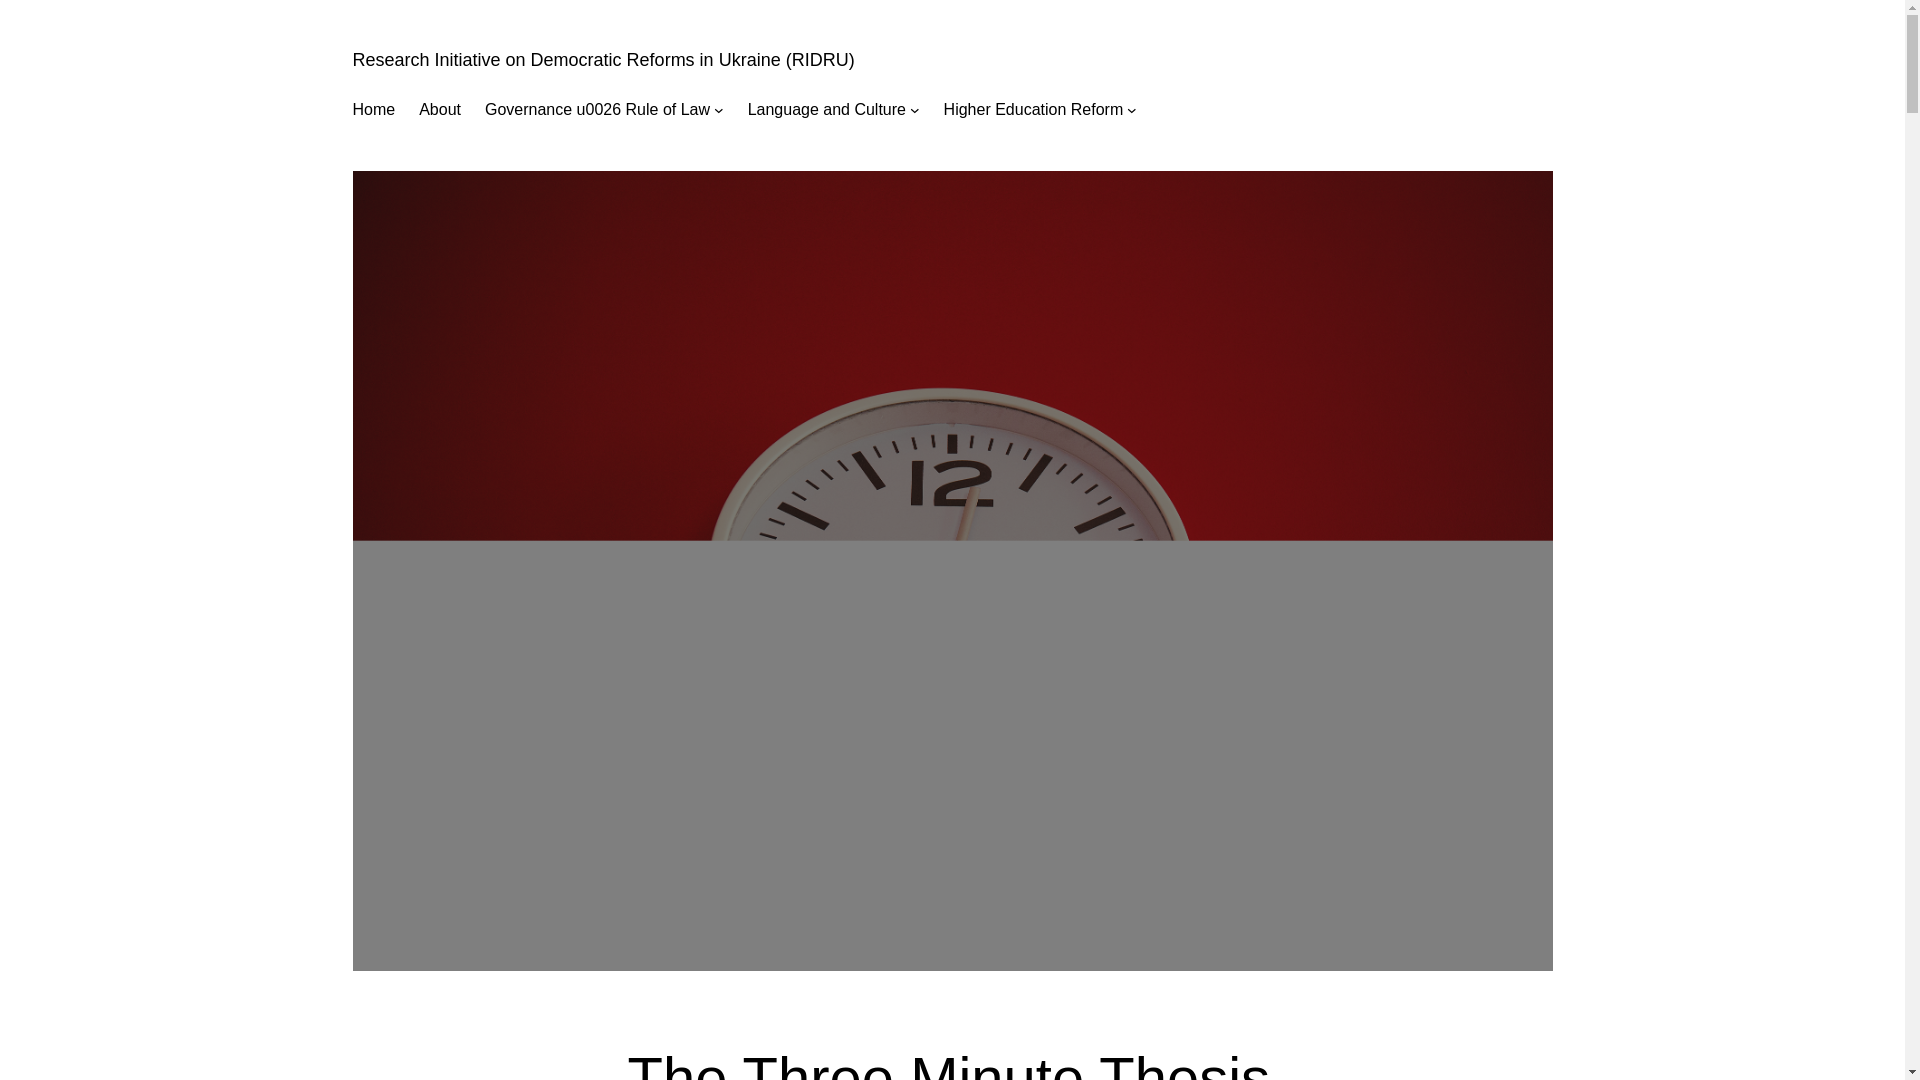 The width and height of the screenshot is (1920, 1080). What do you see at coordinates (1034, 110) in the screenshot?
I see `Higher Education Reform` at bounding box center [1034, 110].